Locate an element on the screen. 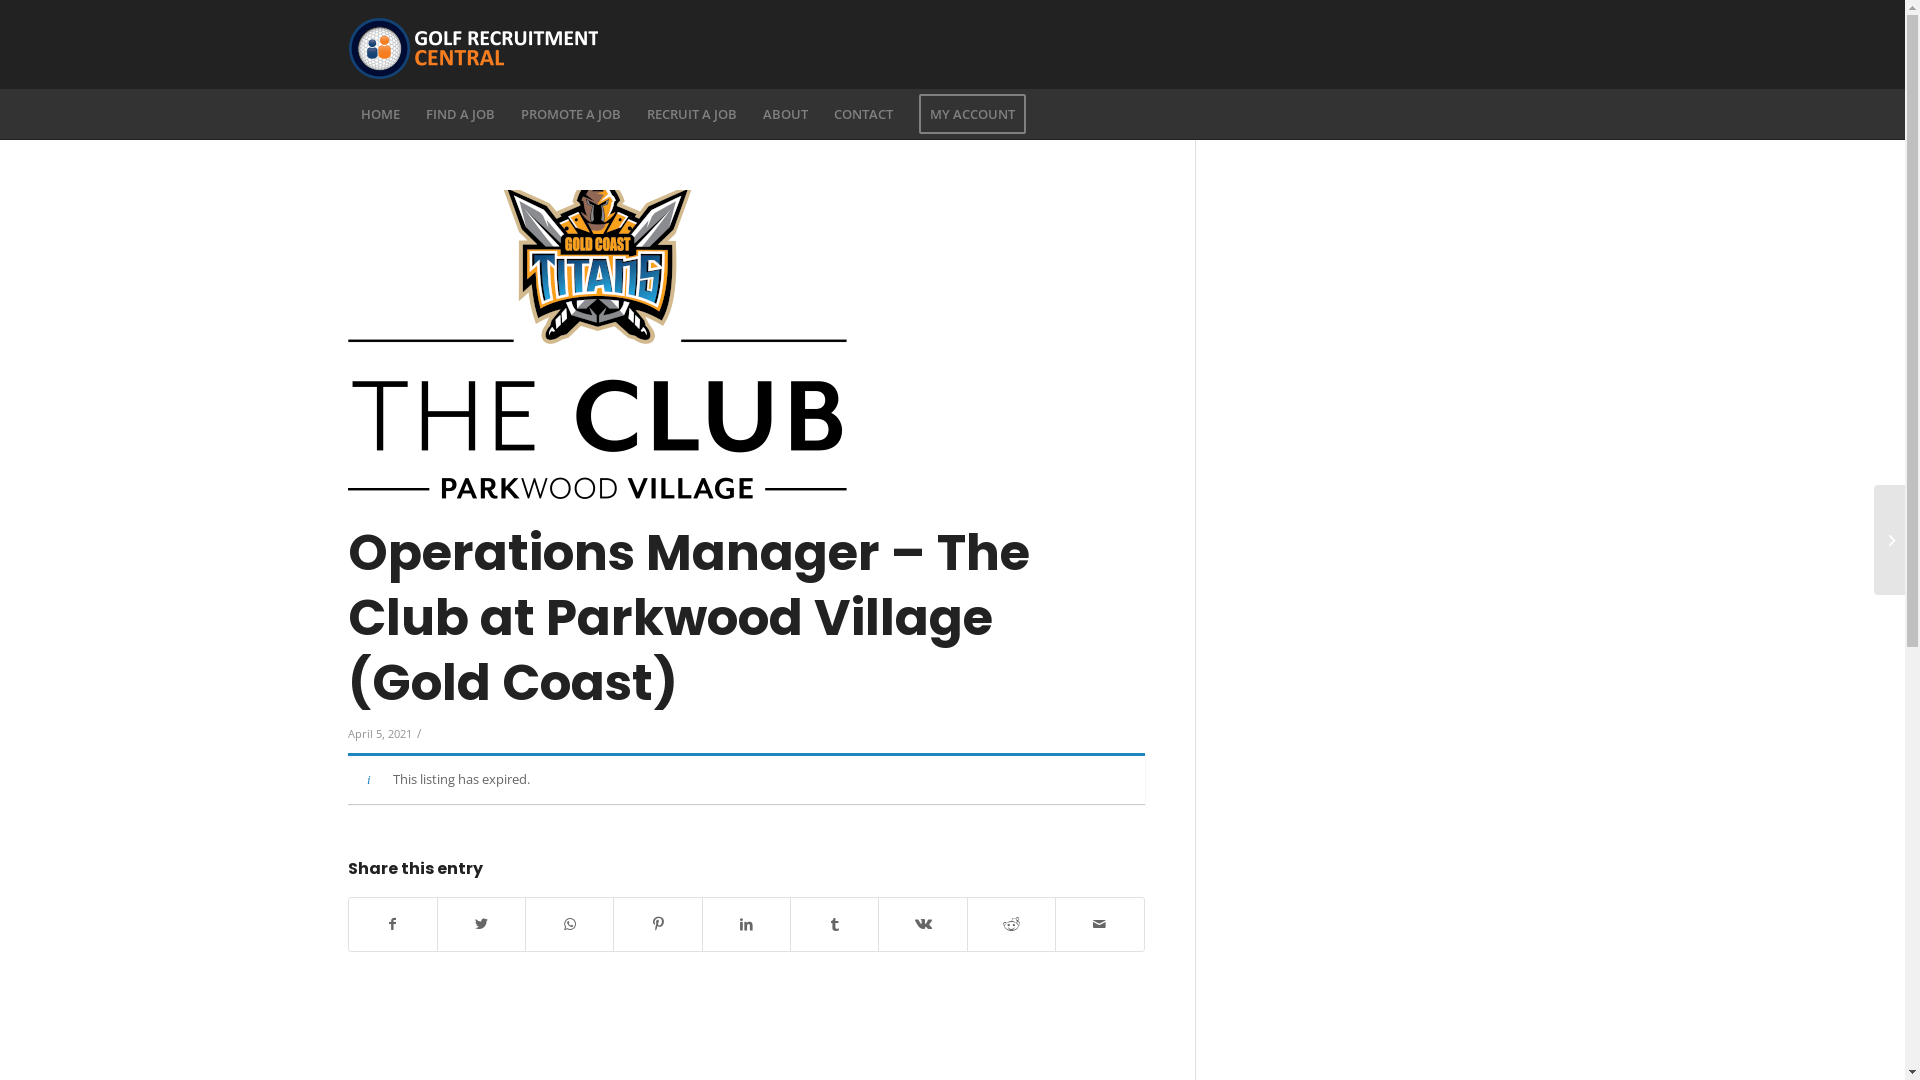  logo is located at coordinates (746, 350).